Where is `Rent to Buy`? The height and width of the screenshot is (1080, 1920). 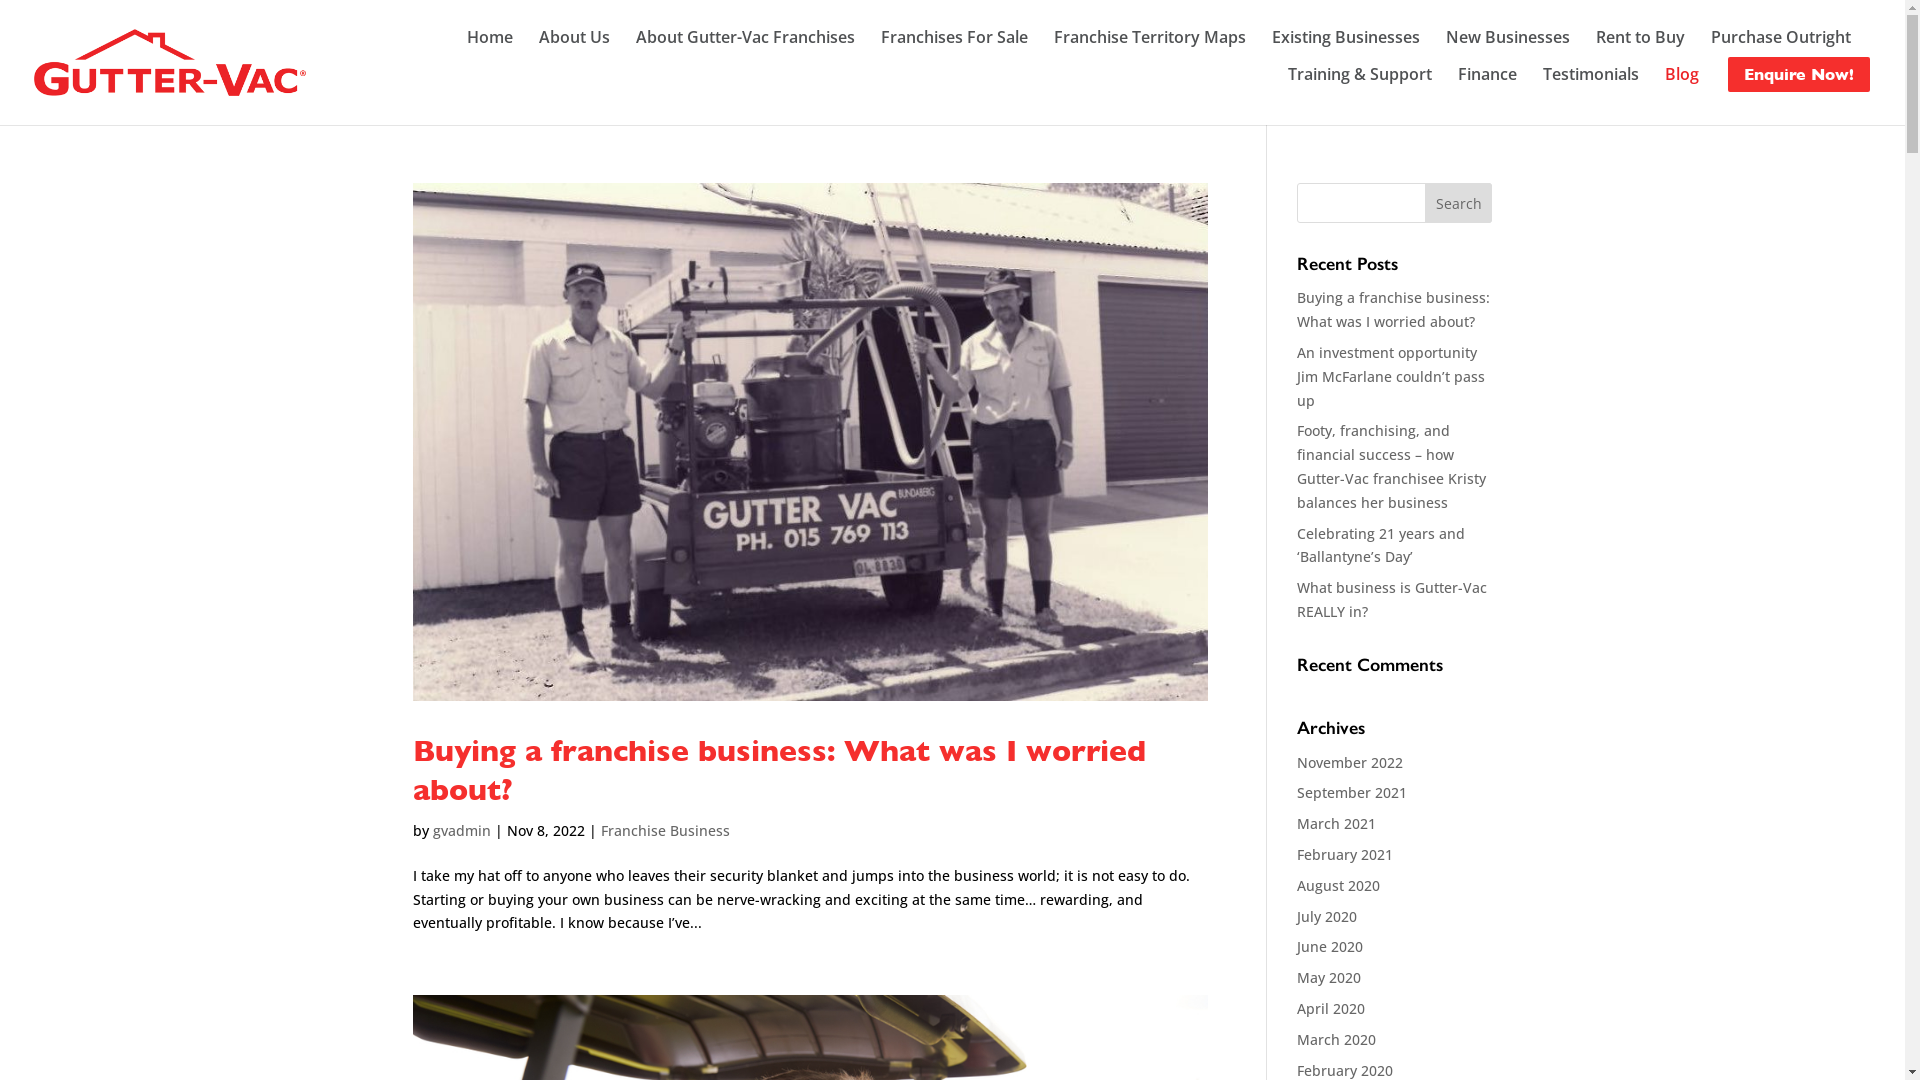 Rent to Buy is located at coordinates (1640, 42).